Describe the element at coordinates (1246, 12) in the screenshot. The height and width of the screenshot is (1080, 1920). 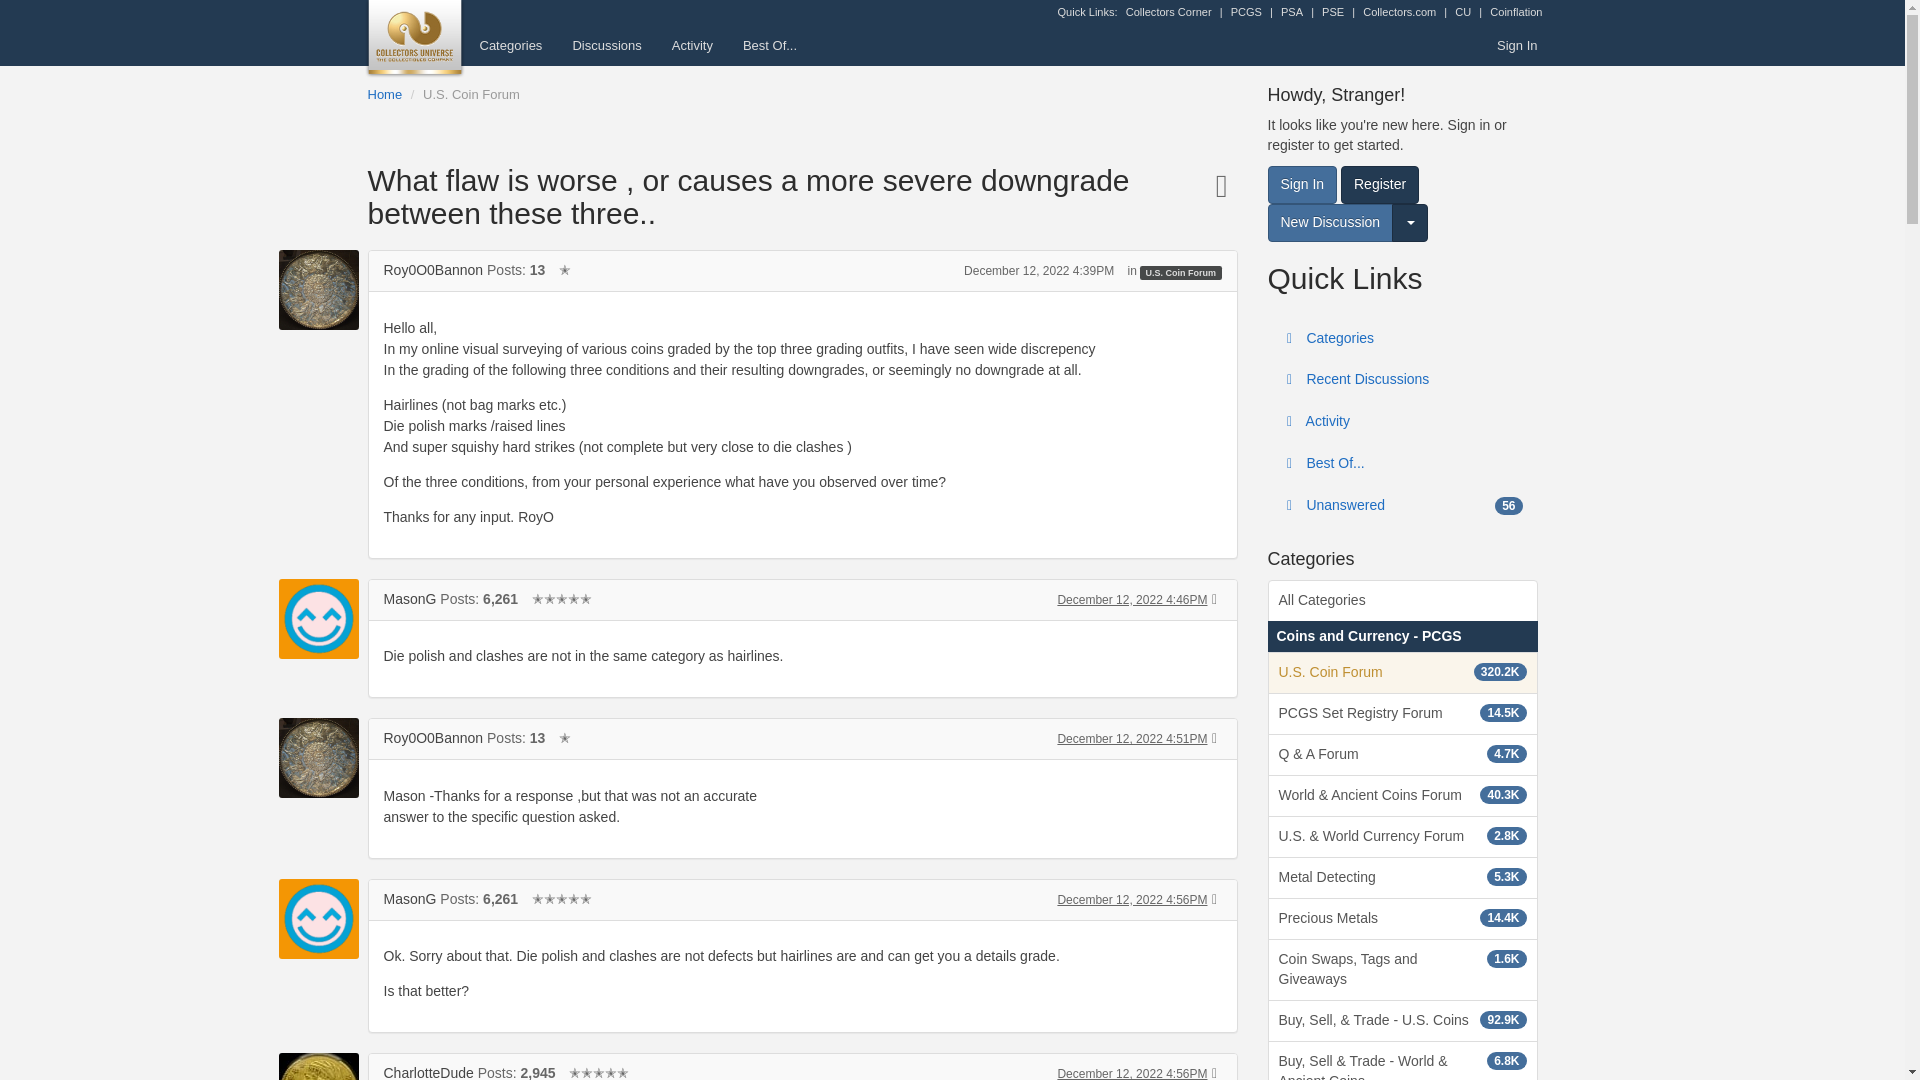
I see `PCGS - Professional Coin Grading` at that location.